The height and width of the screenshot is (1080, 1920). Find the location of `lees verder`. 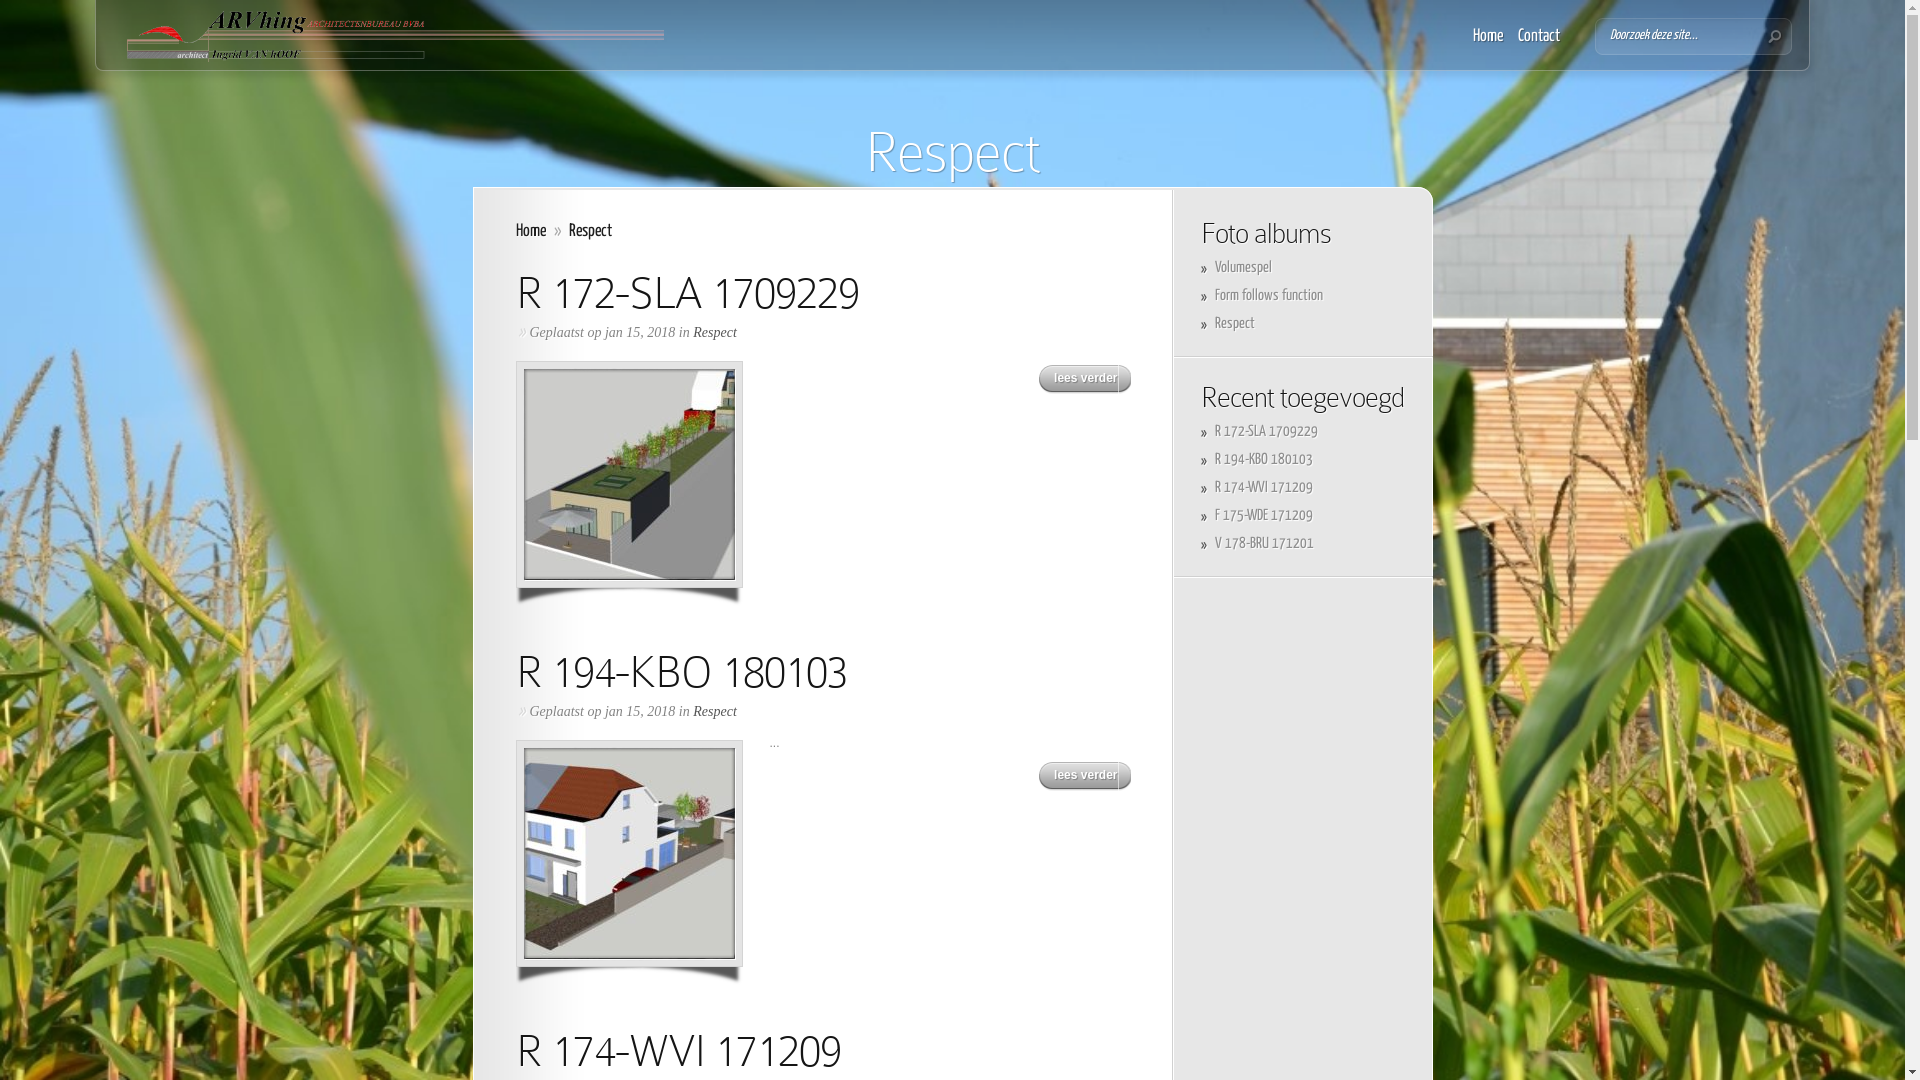

lees verder is located at coordinates (1084, 776).